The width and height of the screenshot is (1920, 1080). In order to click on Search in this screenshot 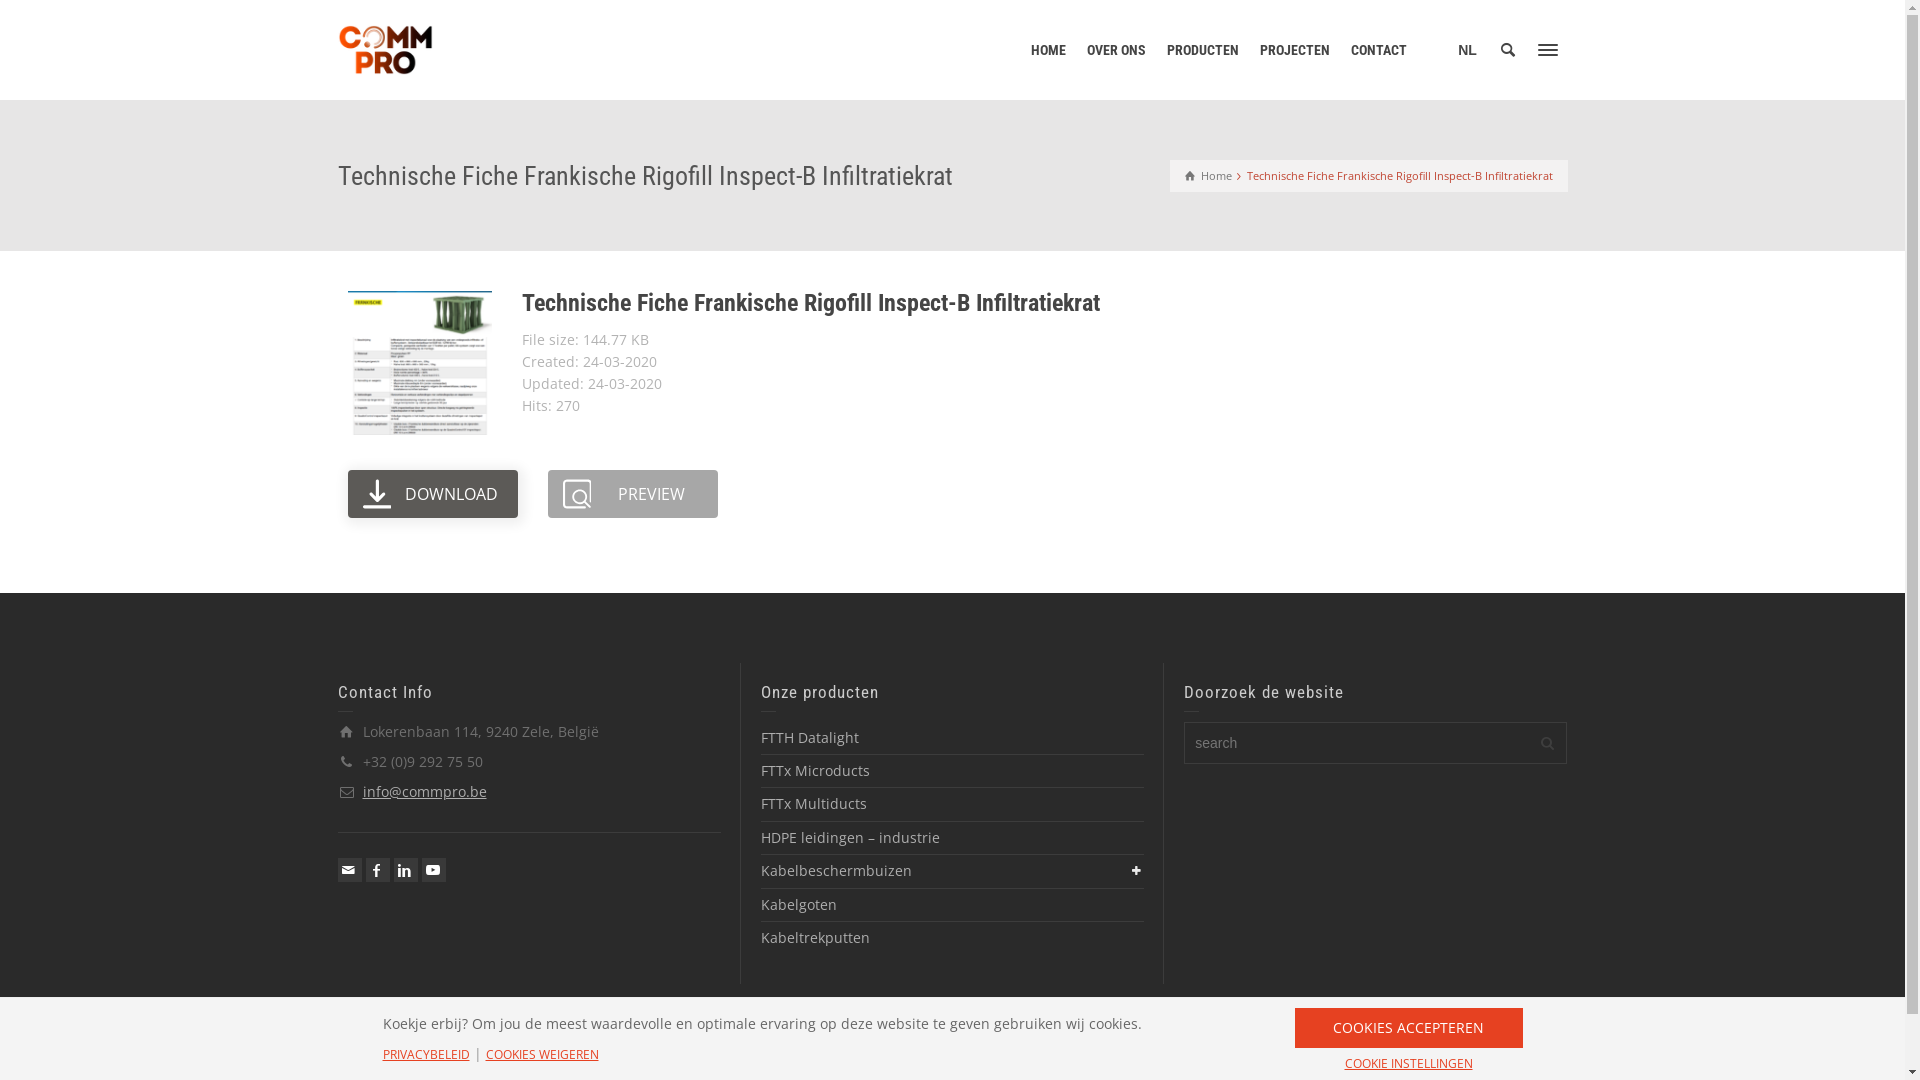, I will do `click(1508, 50)`.